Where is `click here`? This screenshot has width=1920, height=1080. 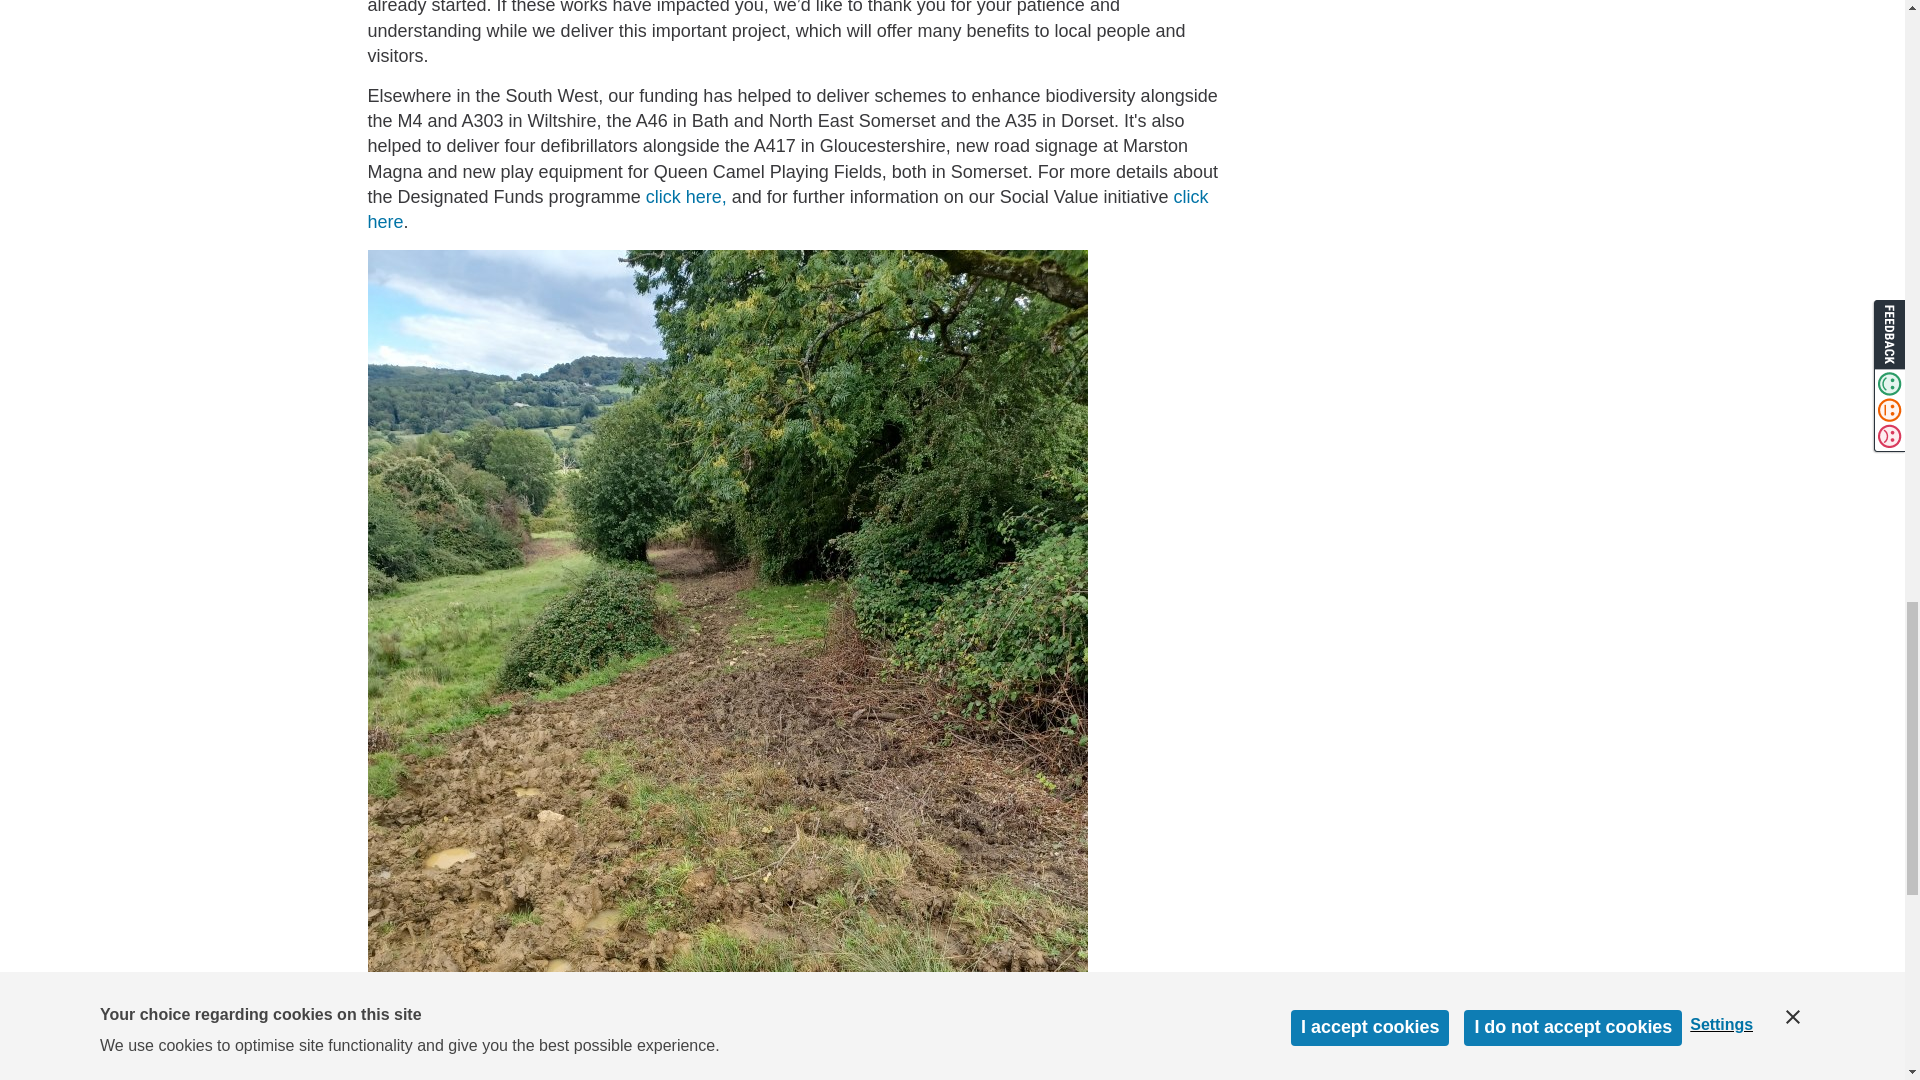
click here is located at coordinates (788, 209).